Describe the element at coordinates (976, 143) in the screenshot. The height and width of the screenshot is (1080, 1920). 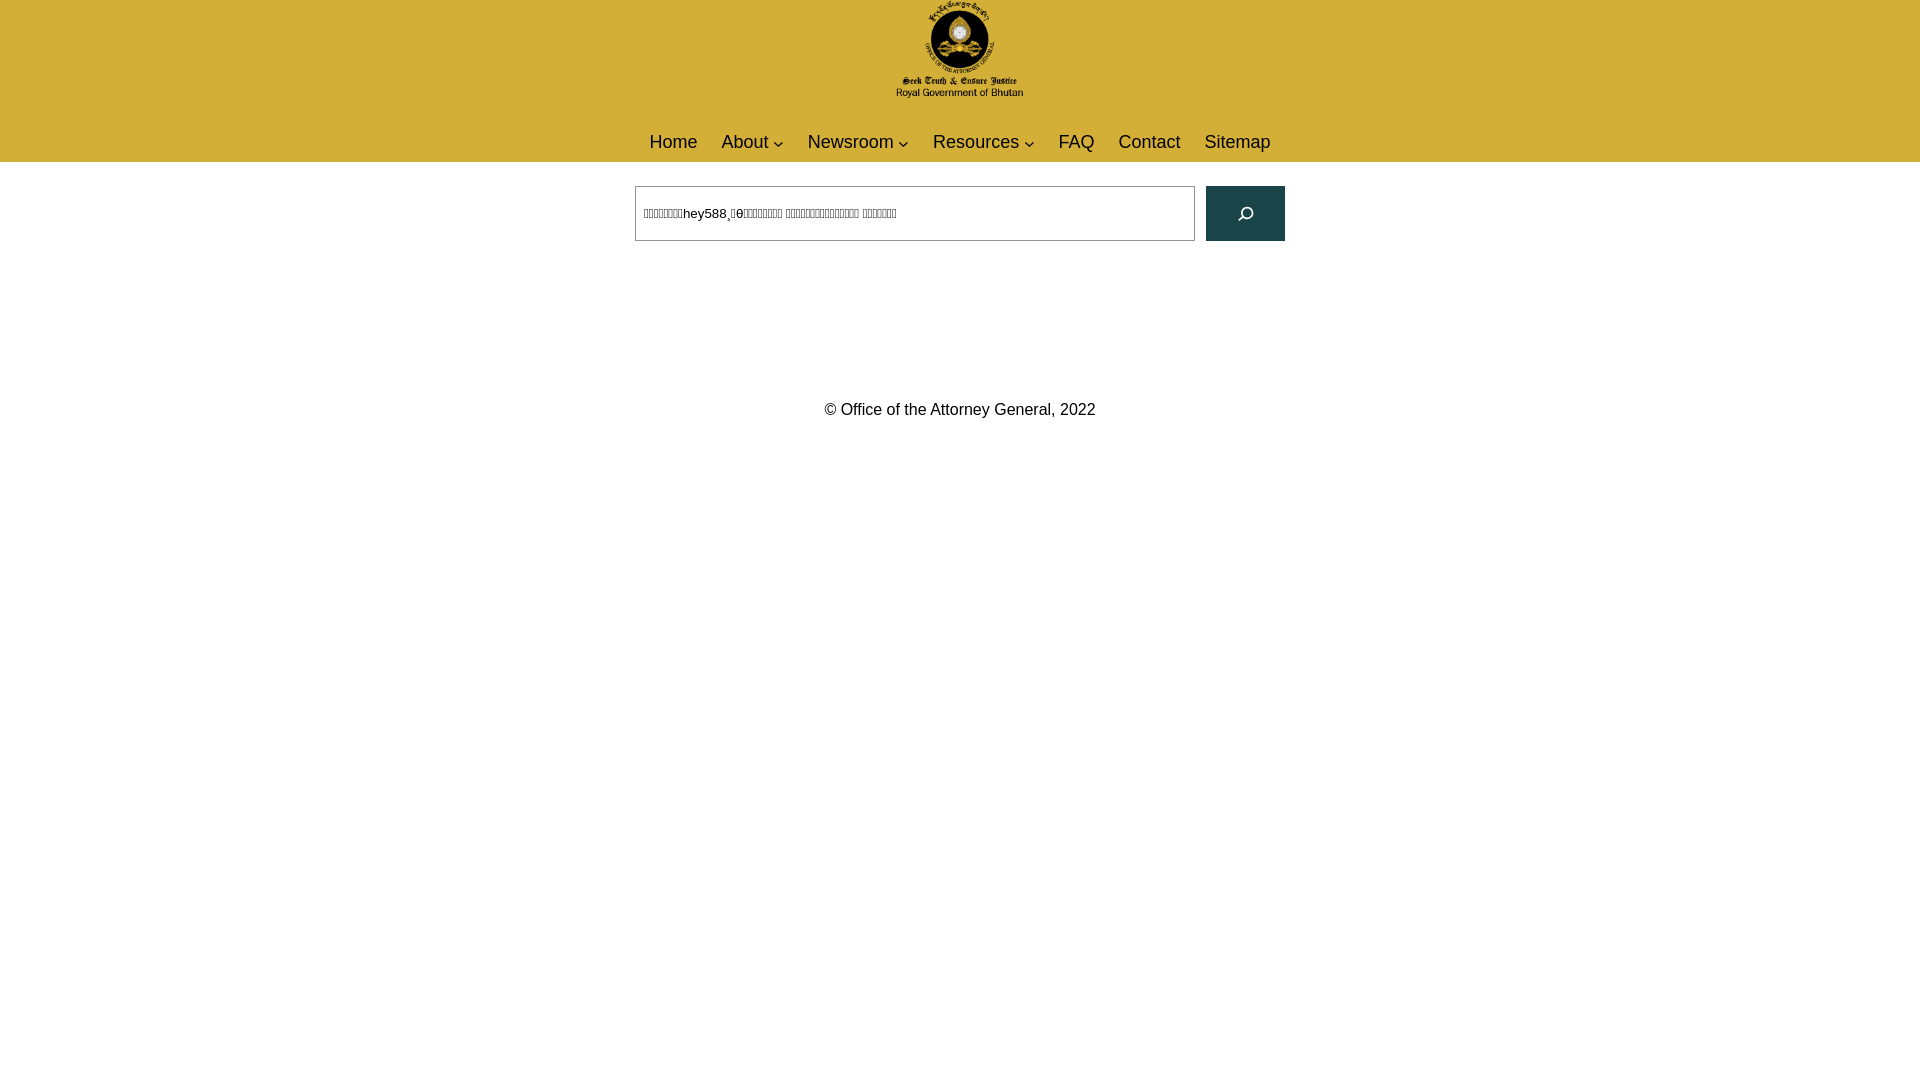
I see `Resources` at that location.